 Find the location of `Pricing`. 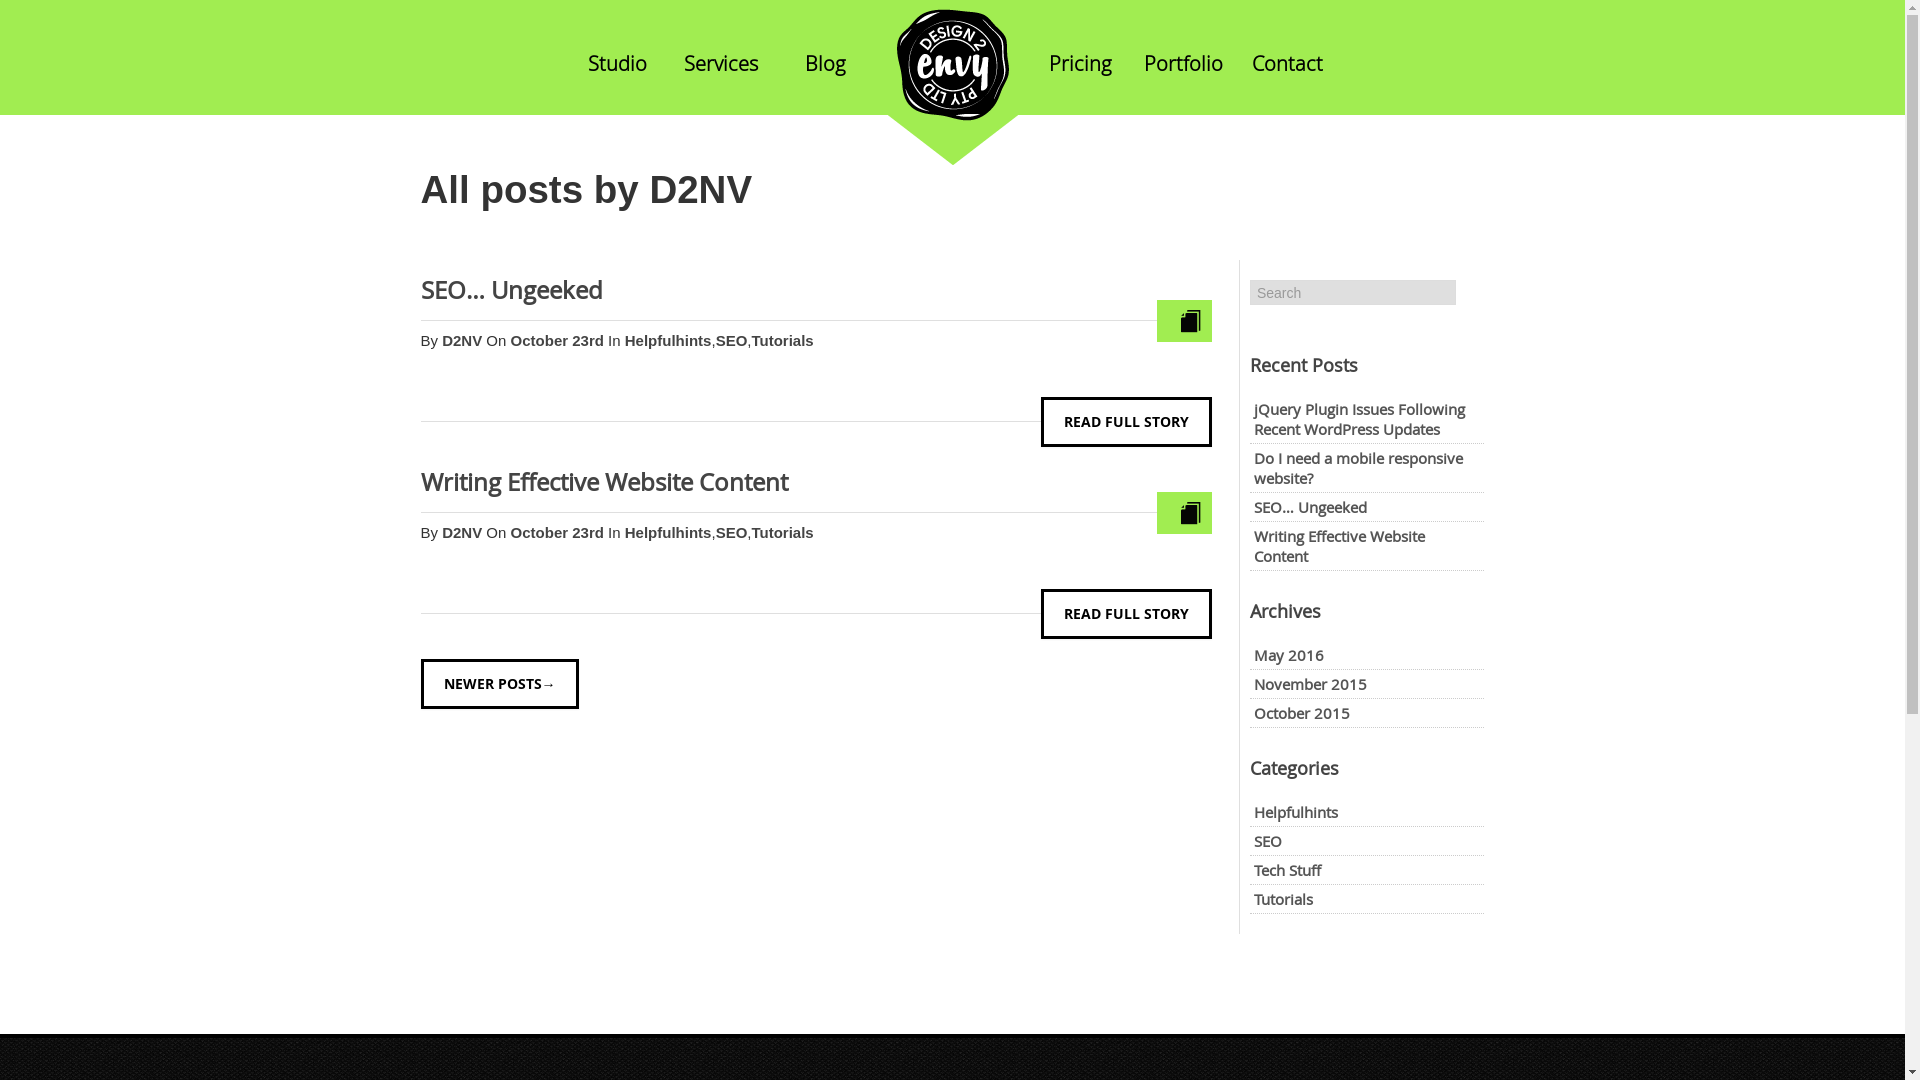

Pricing is located at coordinates (1080, 64).